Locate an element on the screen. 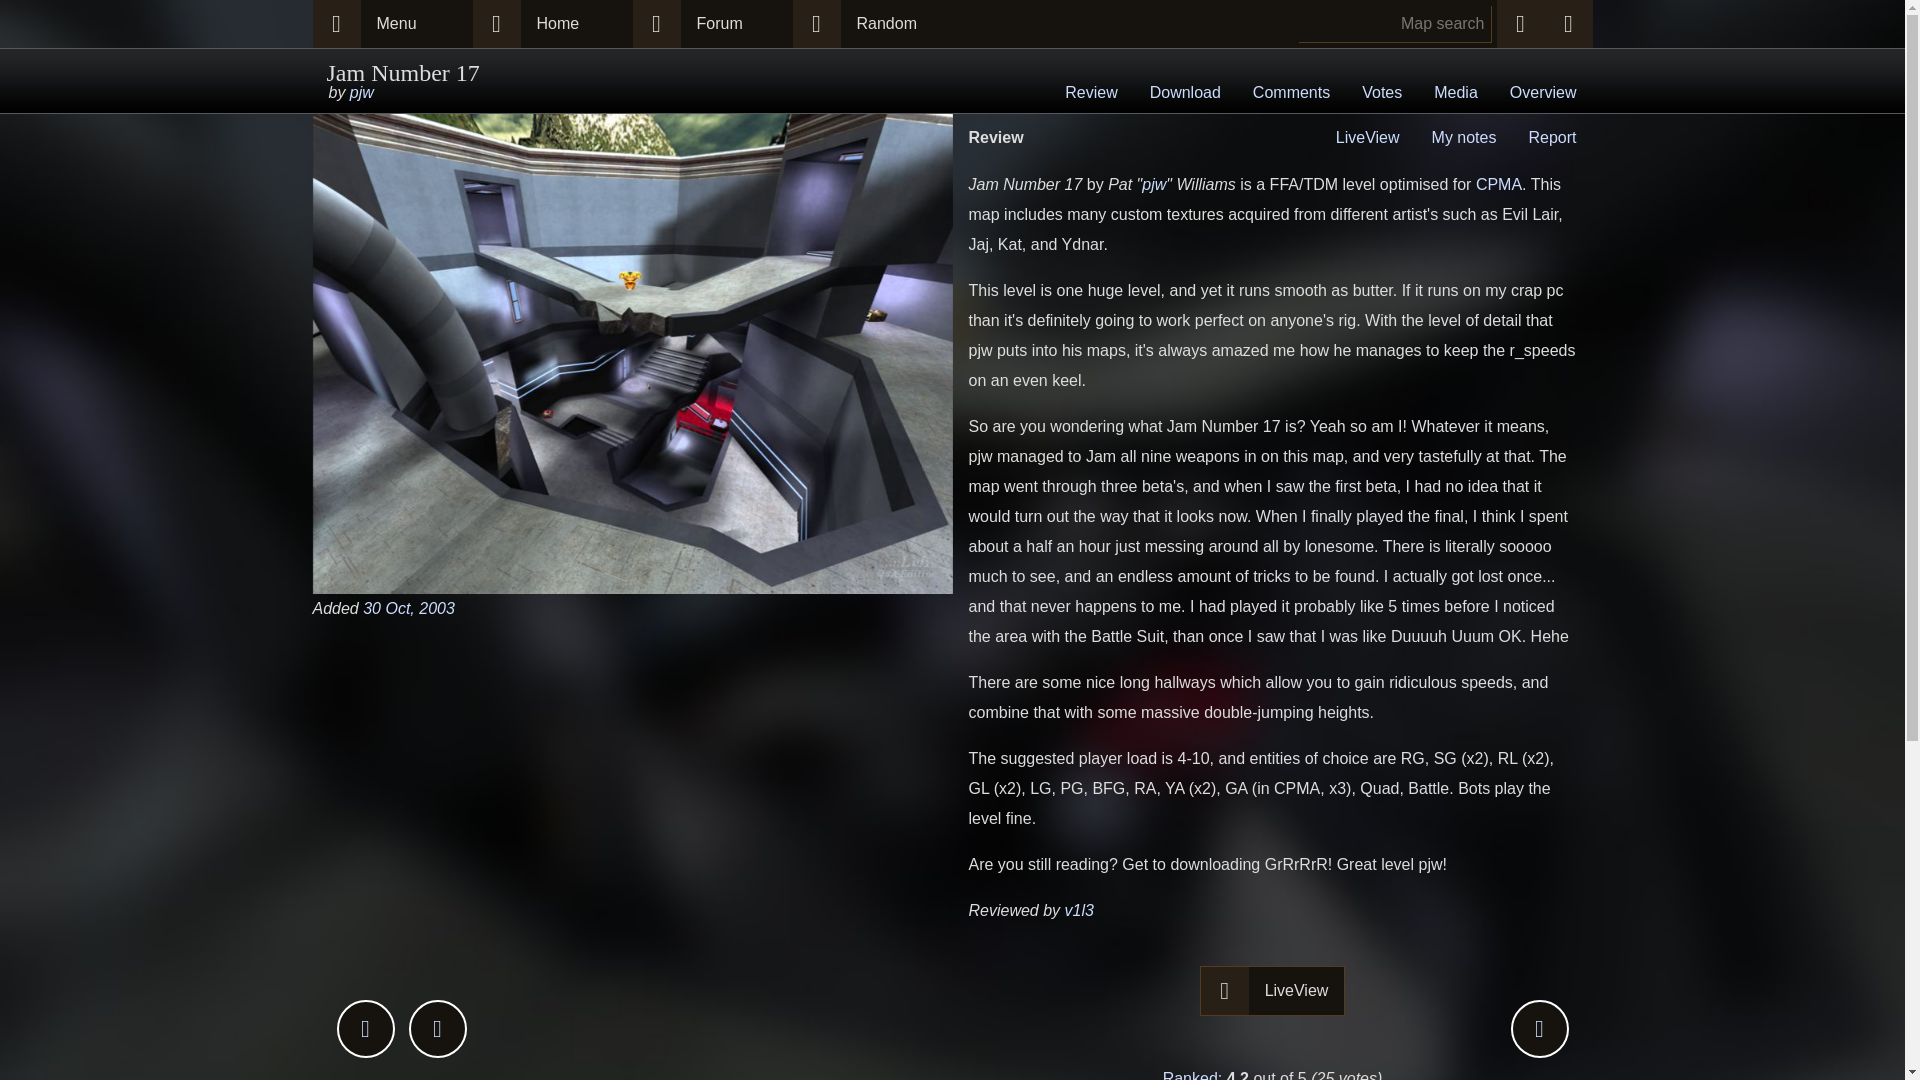 This screenshot has height=1080, width=1920. CPMA is located at coordinates (1499, 184).